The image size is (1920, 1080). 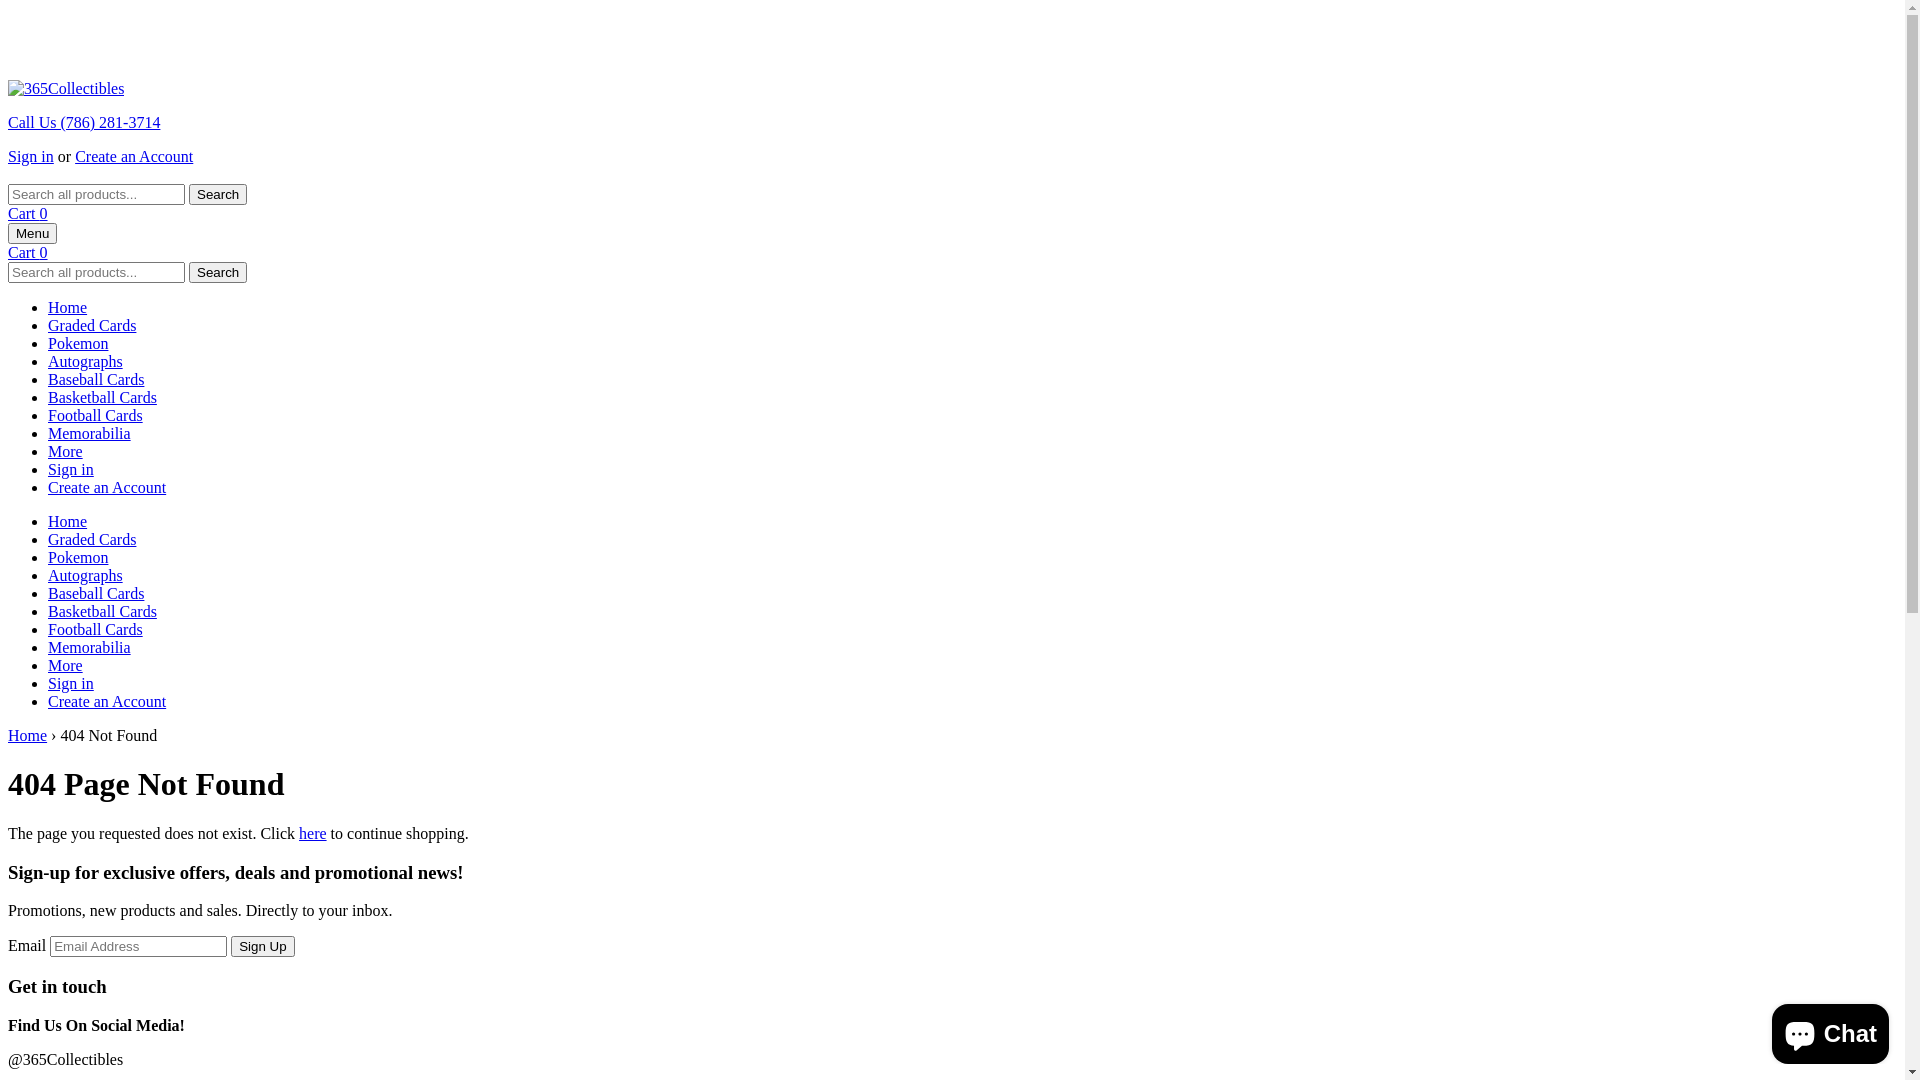 I want to click on Sign in, so click(x=71, y=684).